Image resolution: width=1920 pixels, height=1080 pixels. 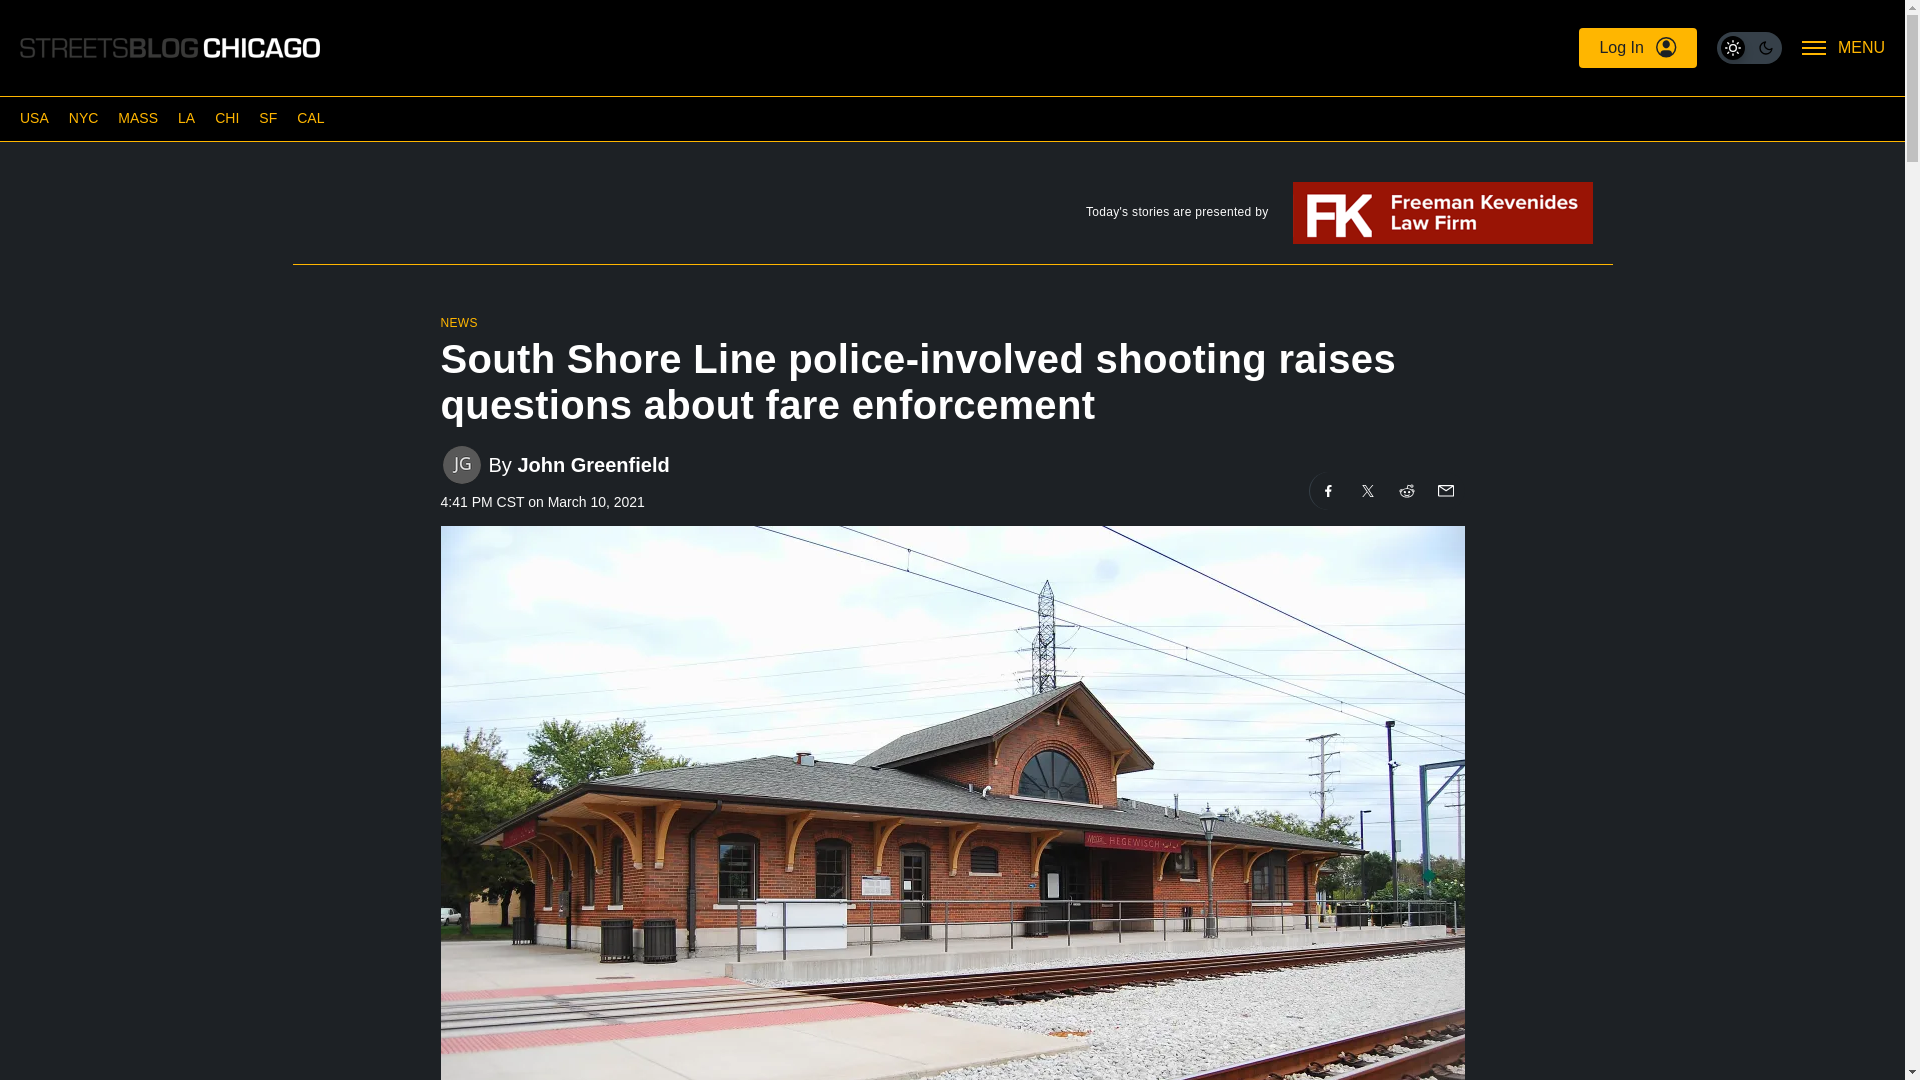 I want to click on NEWS, so click(x=458, y=323).